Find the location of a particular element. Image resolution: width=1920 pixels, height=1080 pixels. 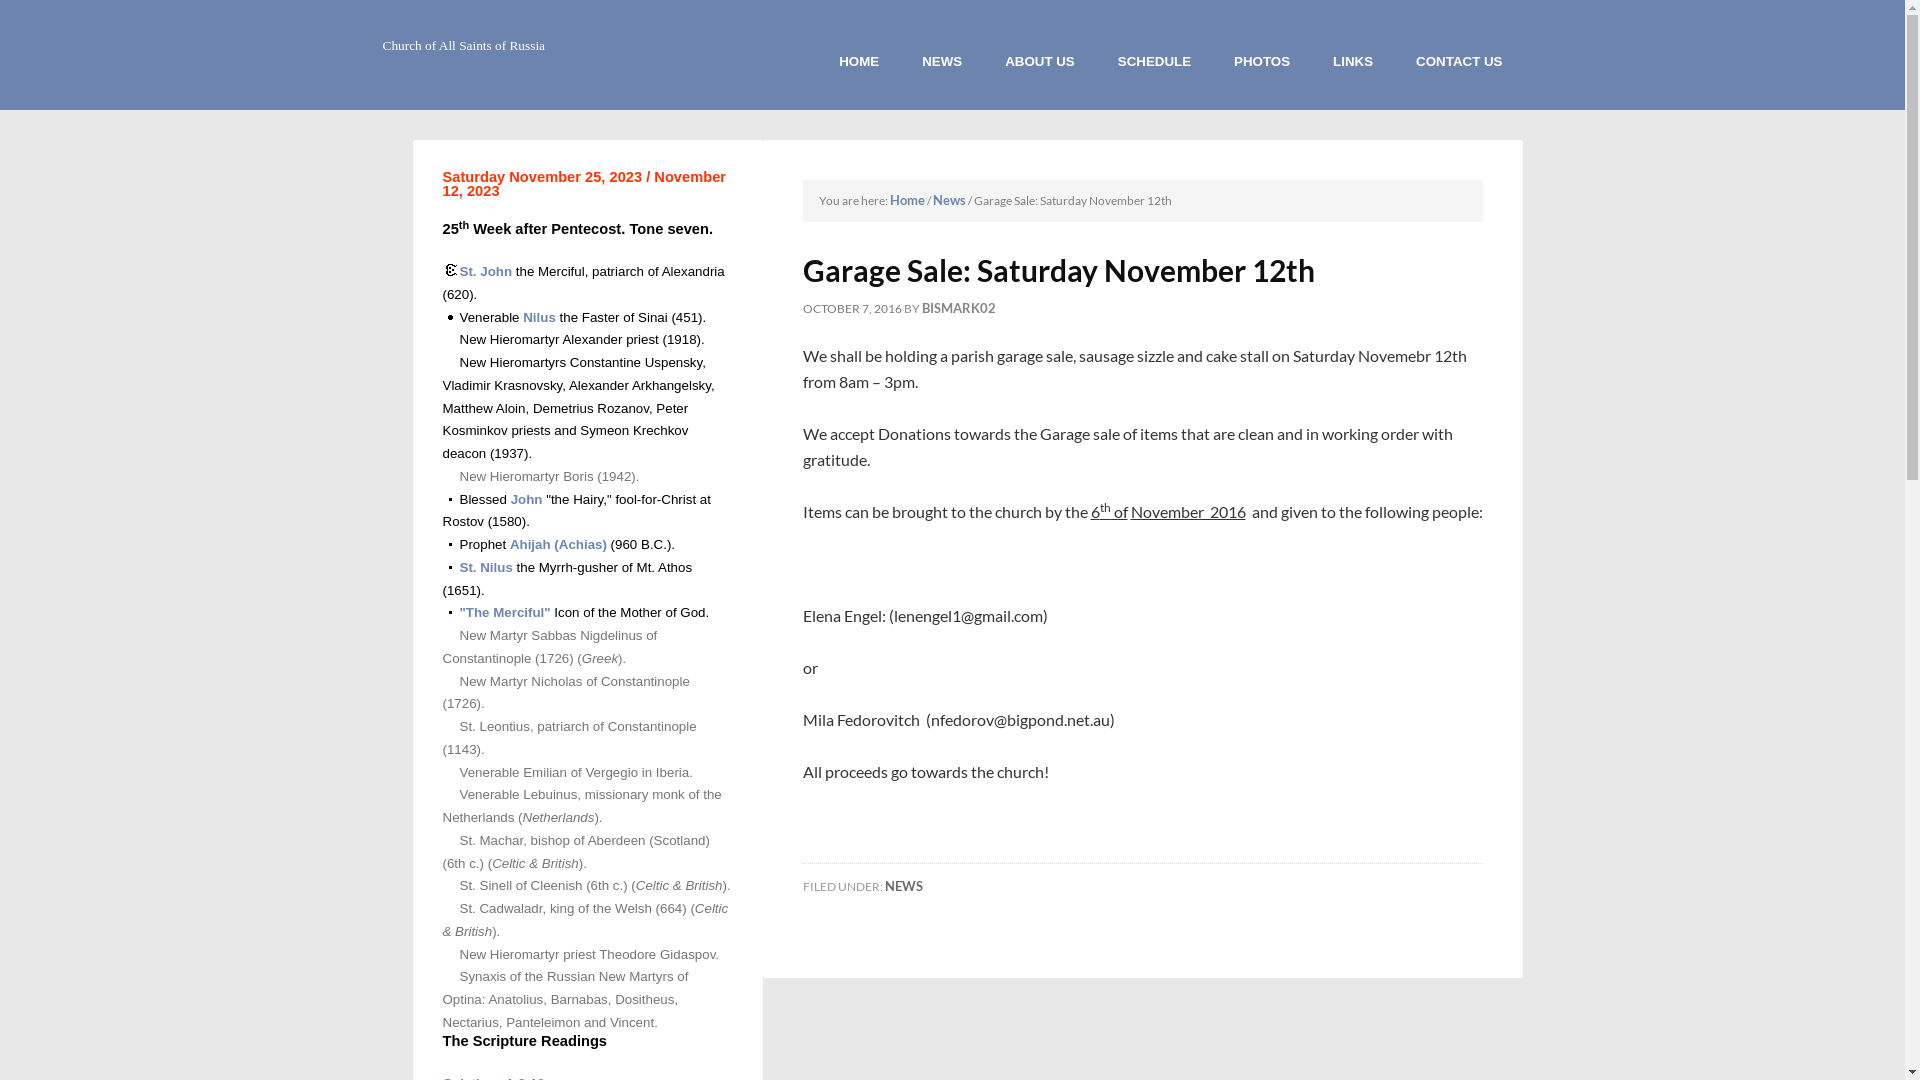

NEWS is located at coordinates (942, 62).